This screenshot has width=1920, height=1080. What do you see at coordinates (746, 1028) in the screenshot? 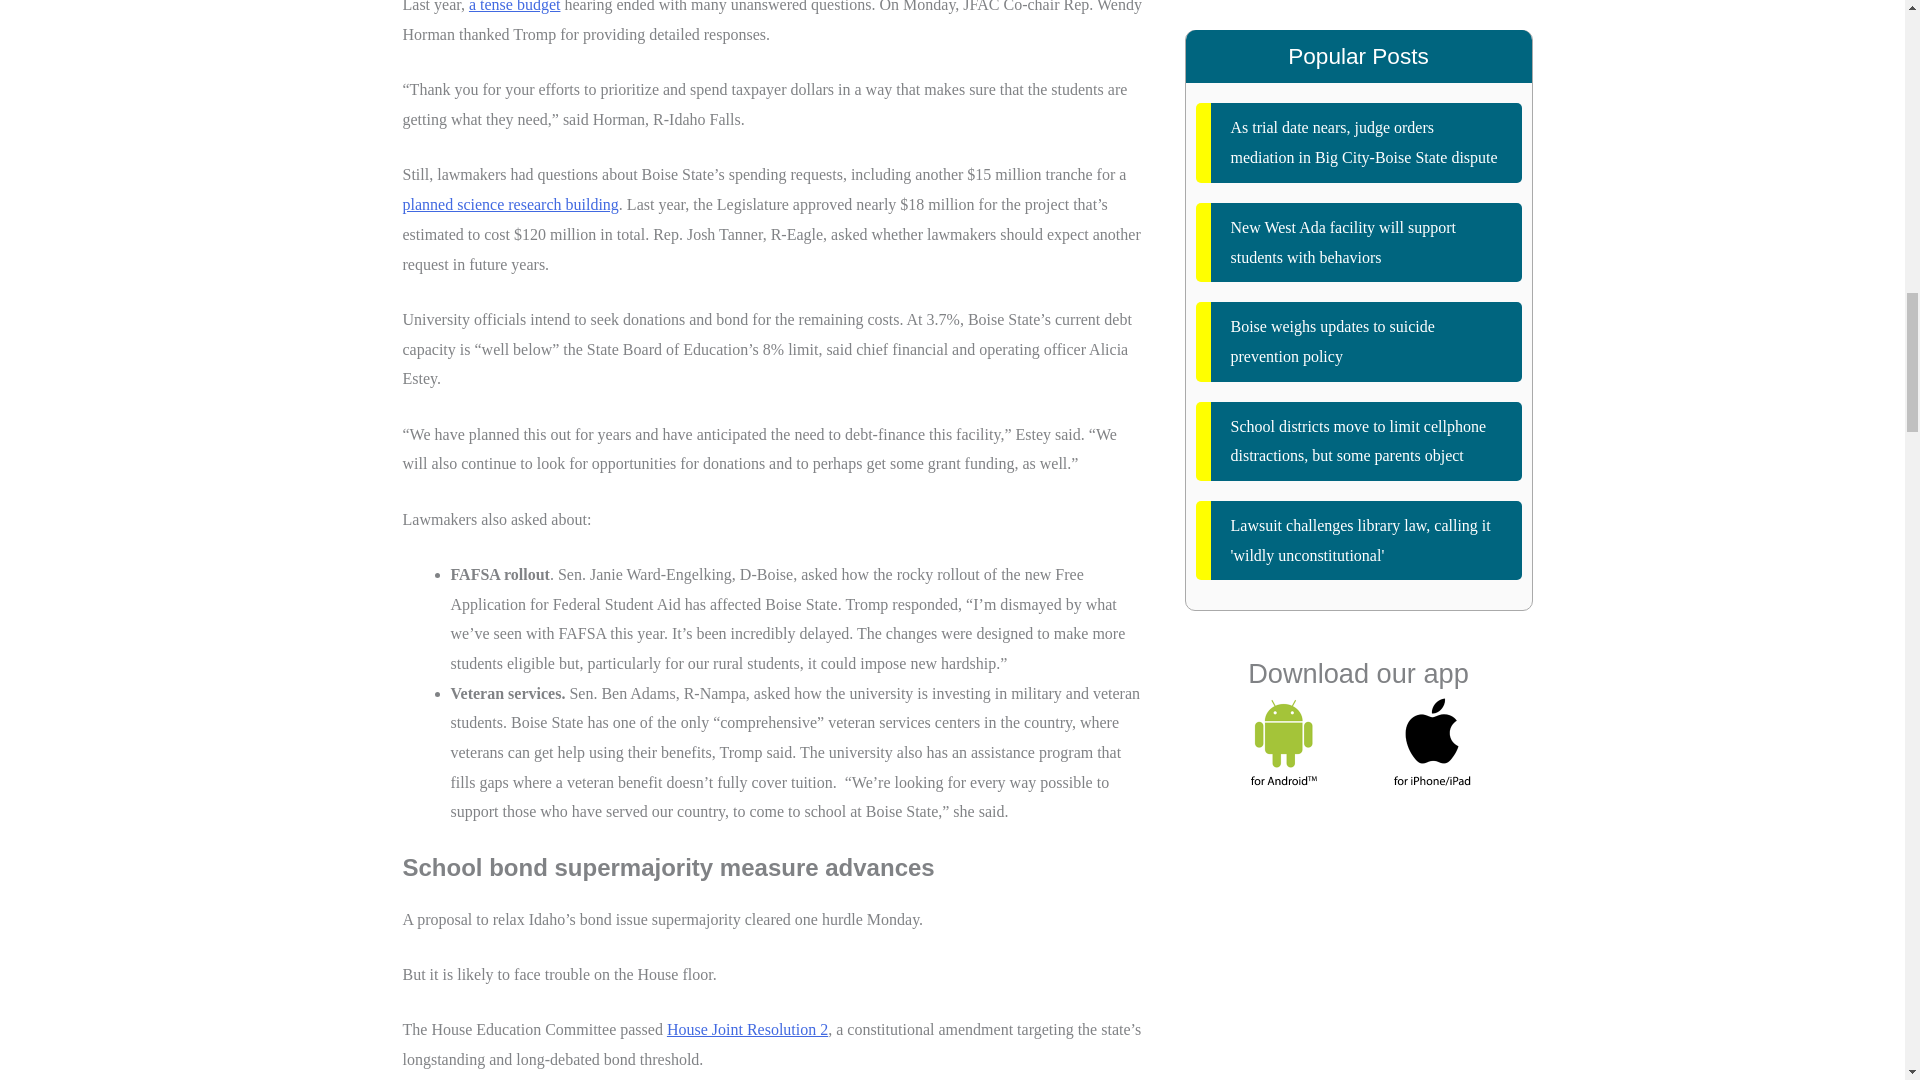
I see `House Joint Resolution 2` at bounding box center [746, 1028].